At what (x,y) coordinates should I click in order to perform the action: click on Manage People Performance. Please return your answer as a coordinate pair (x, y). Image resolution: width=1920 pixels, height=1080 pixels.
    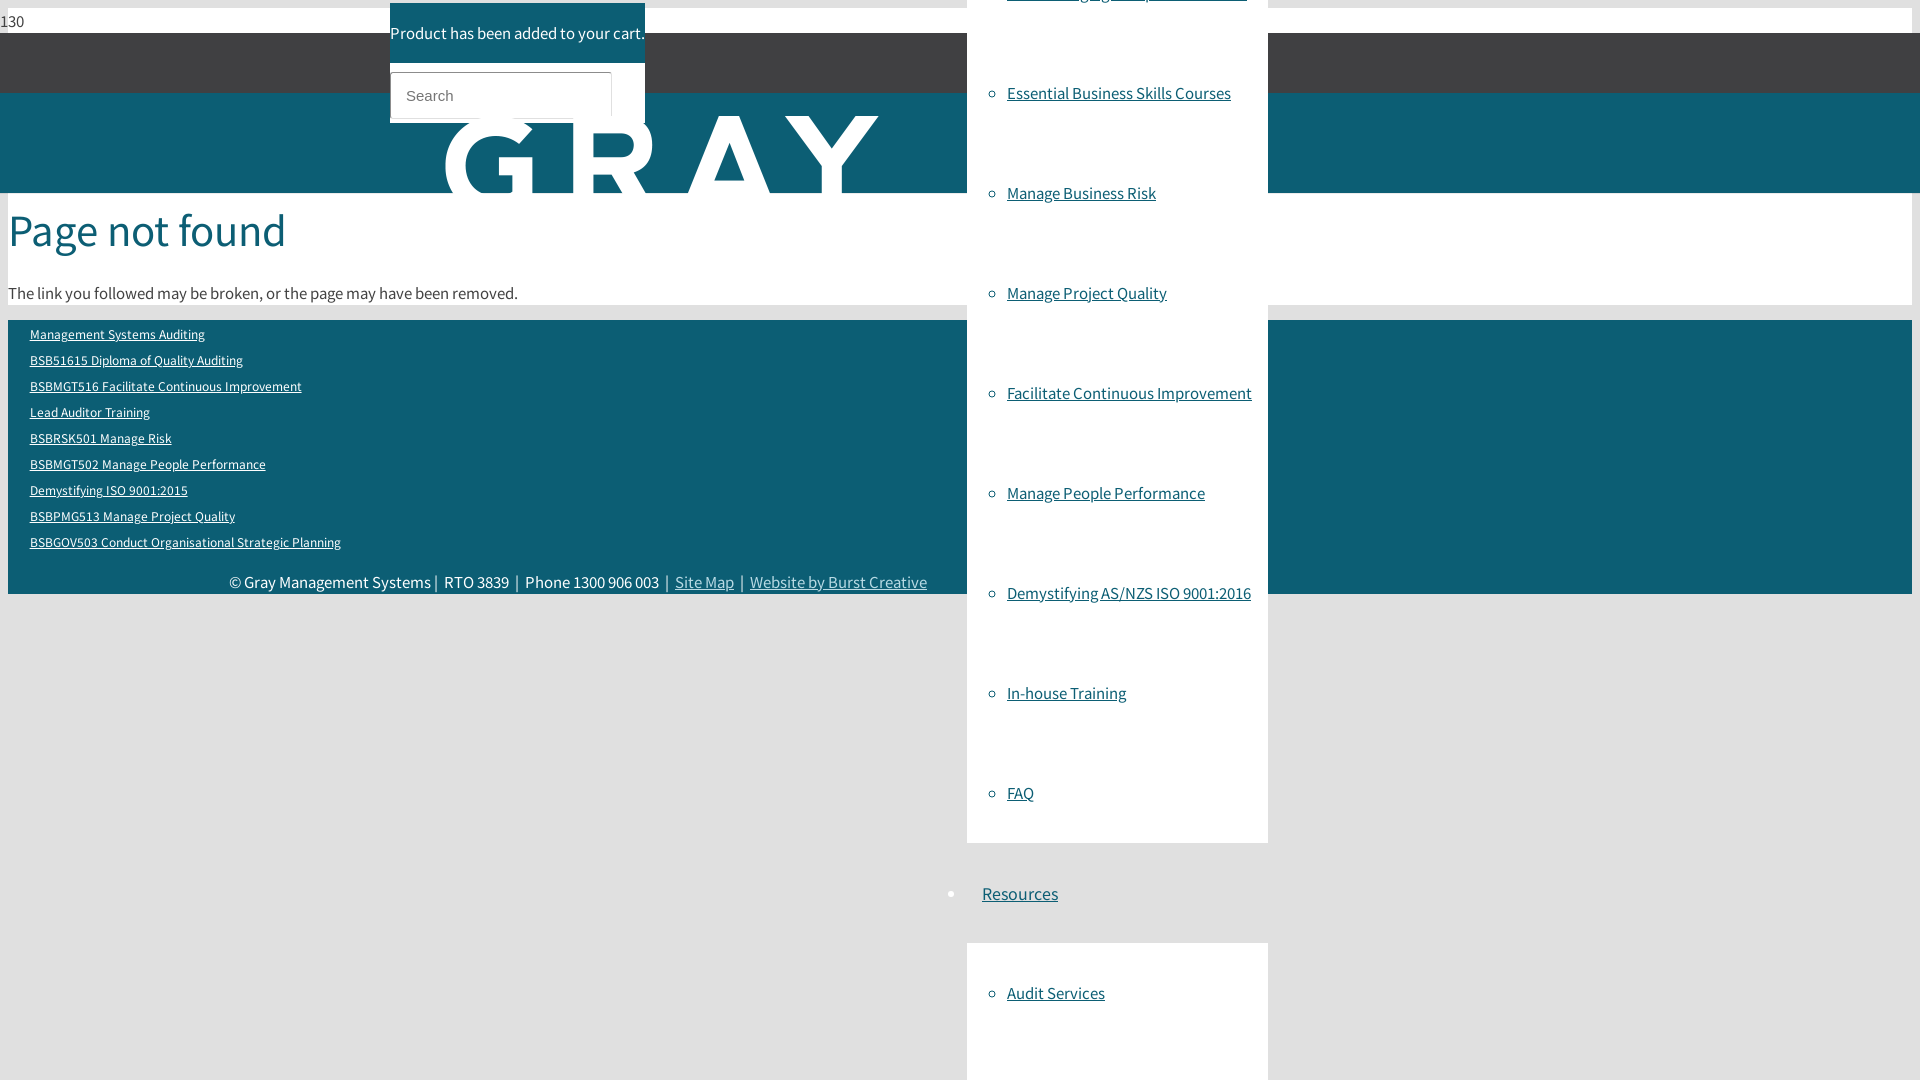
    Looking at the image, I should click on (1106, 492).